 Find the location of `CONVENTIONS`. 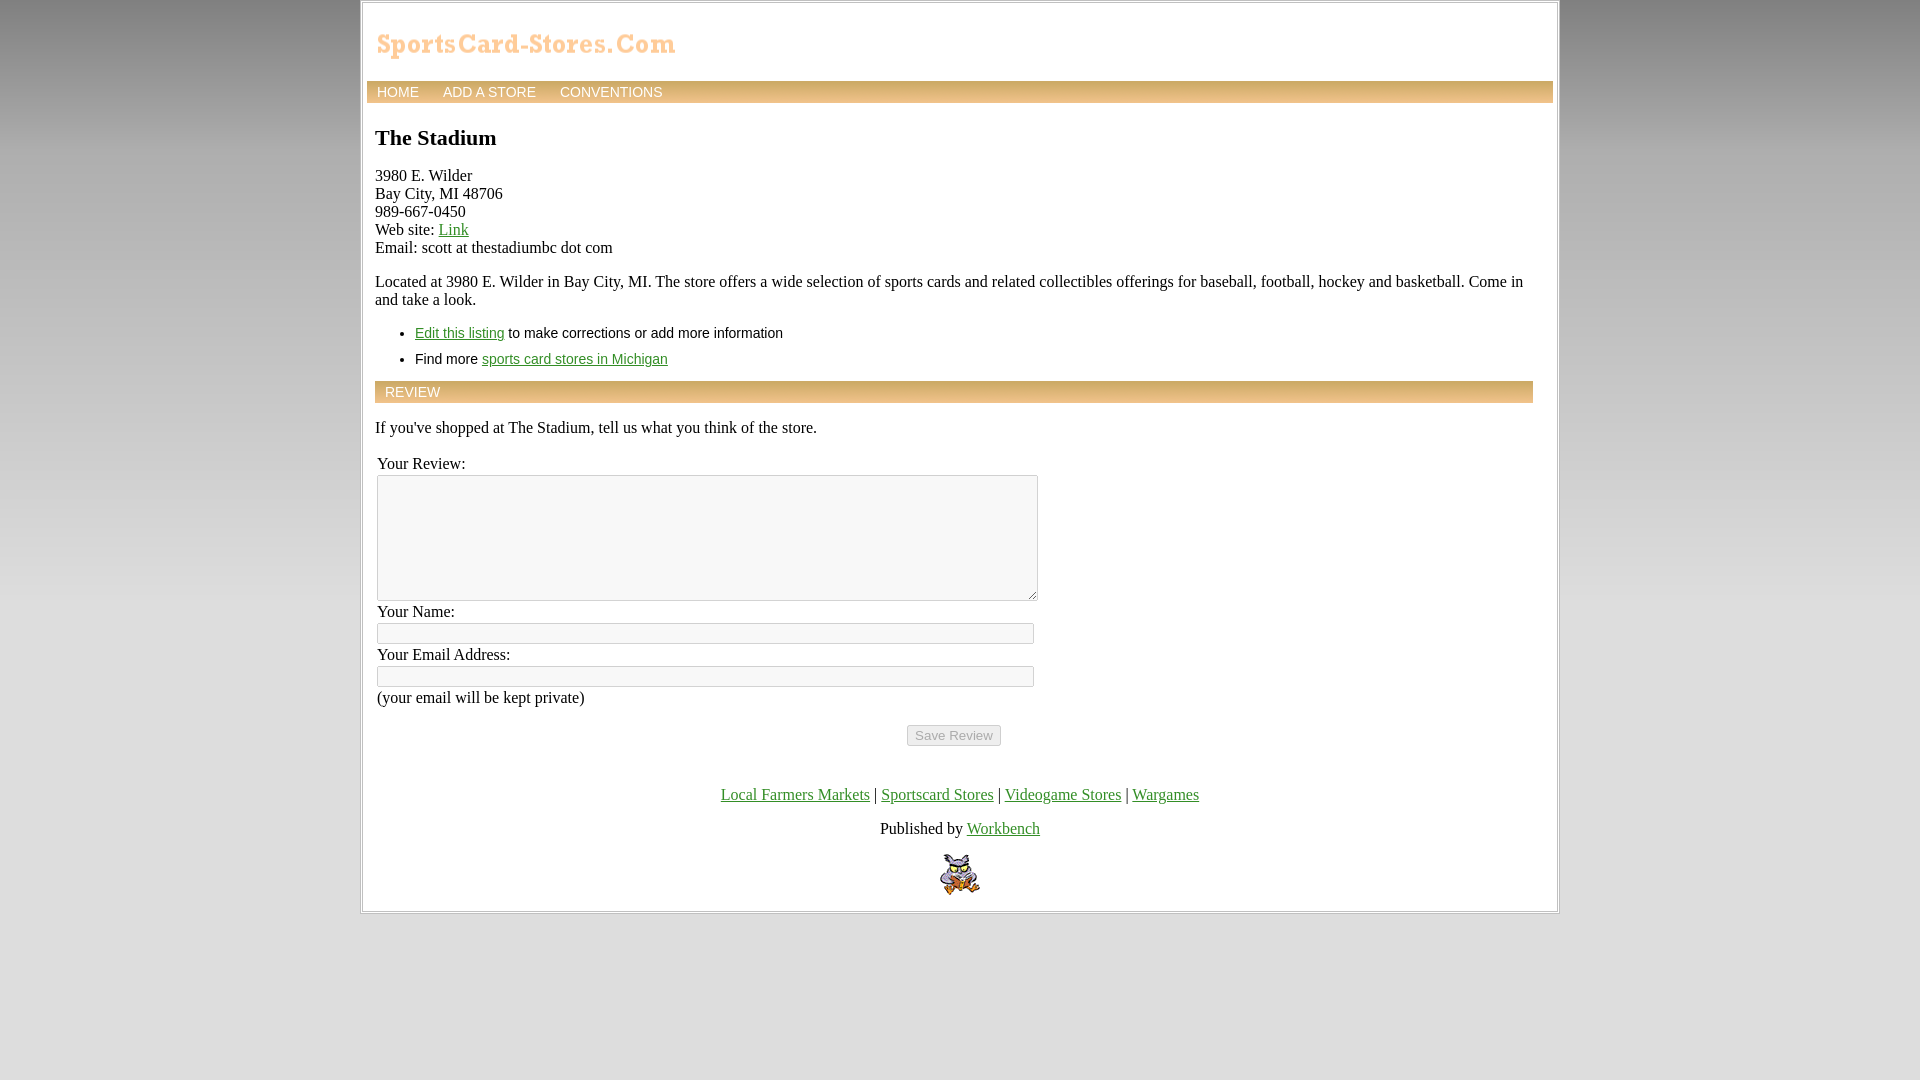

CONVENTIONS is located at coordinates (611, 92).